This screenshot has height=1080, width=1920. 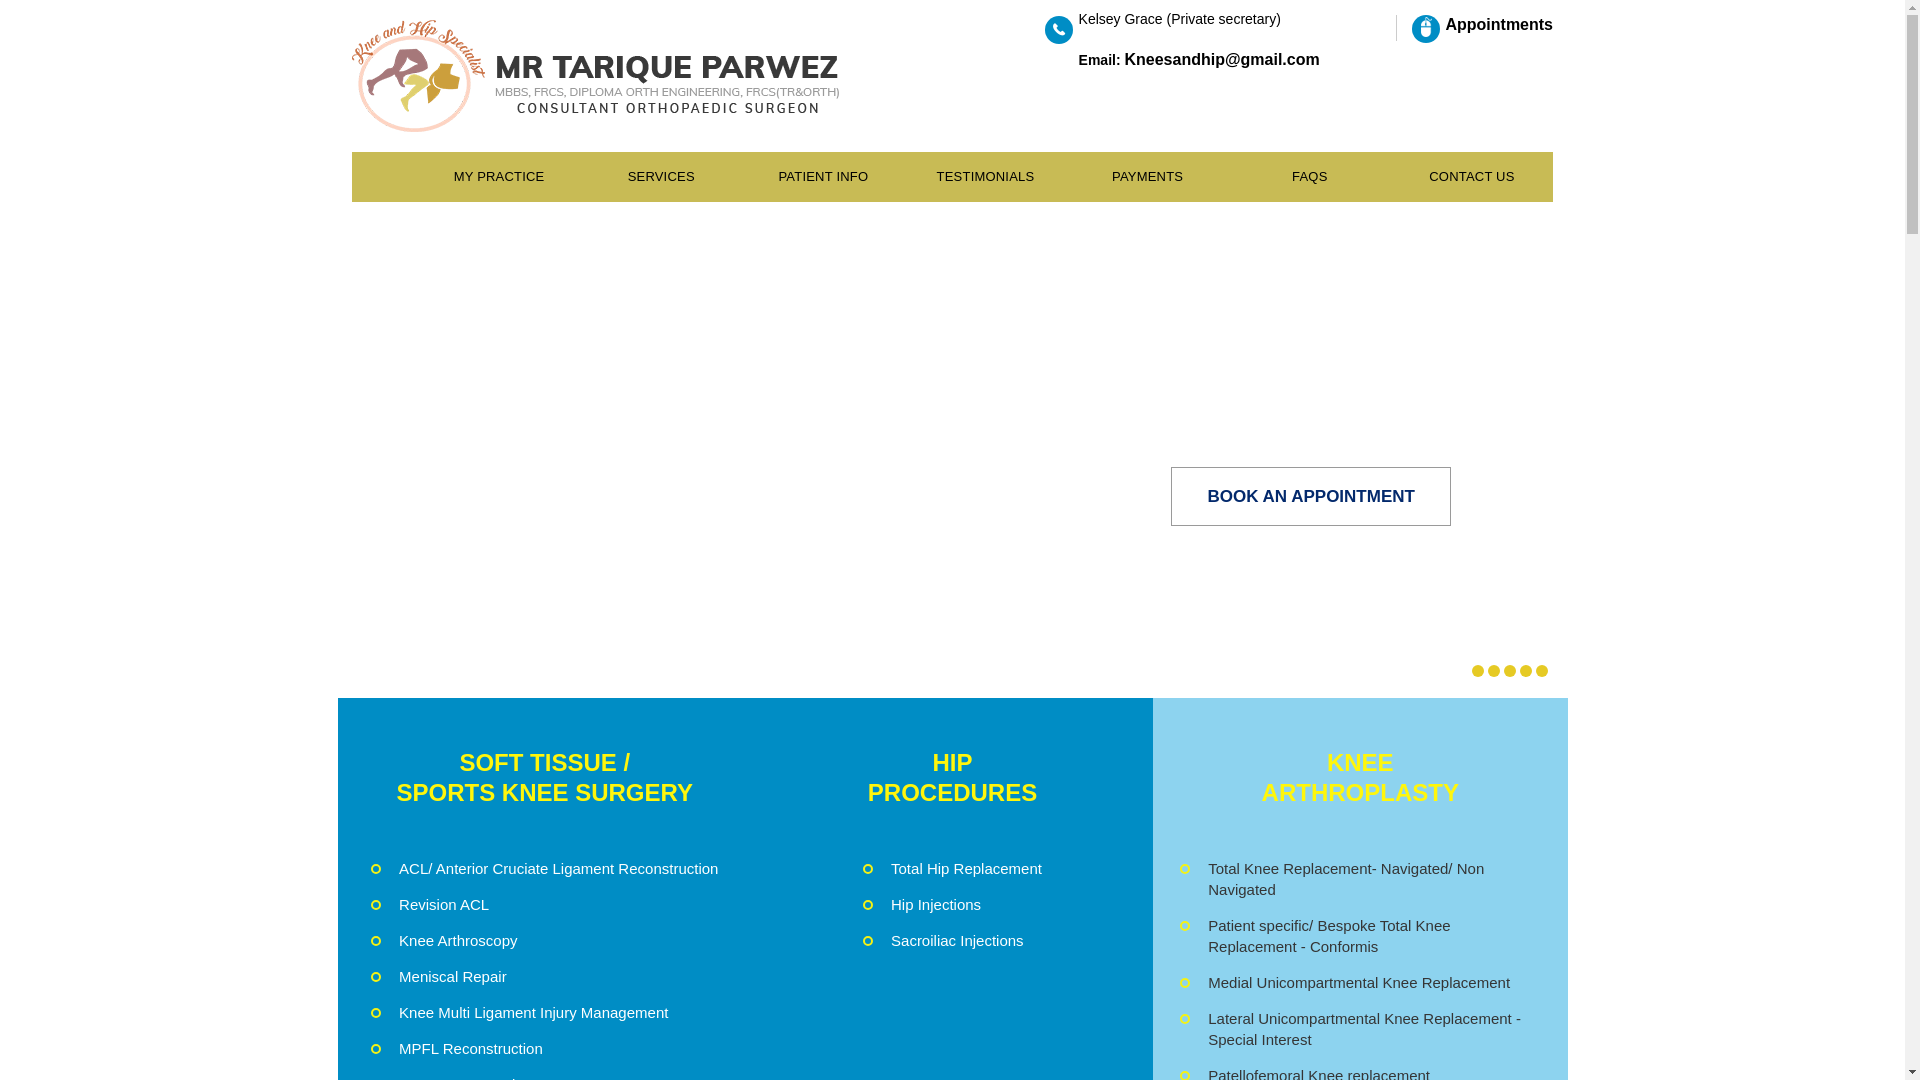 What do you see at coordinates (660, 176) in the screenshot?
I see `SERVICES` at bounding box center [660, 176].